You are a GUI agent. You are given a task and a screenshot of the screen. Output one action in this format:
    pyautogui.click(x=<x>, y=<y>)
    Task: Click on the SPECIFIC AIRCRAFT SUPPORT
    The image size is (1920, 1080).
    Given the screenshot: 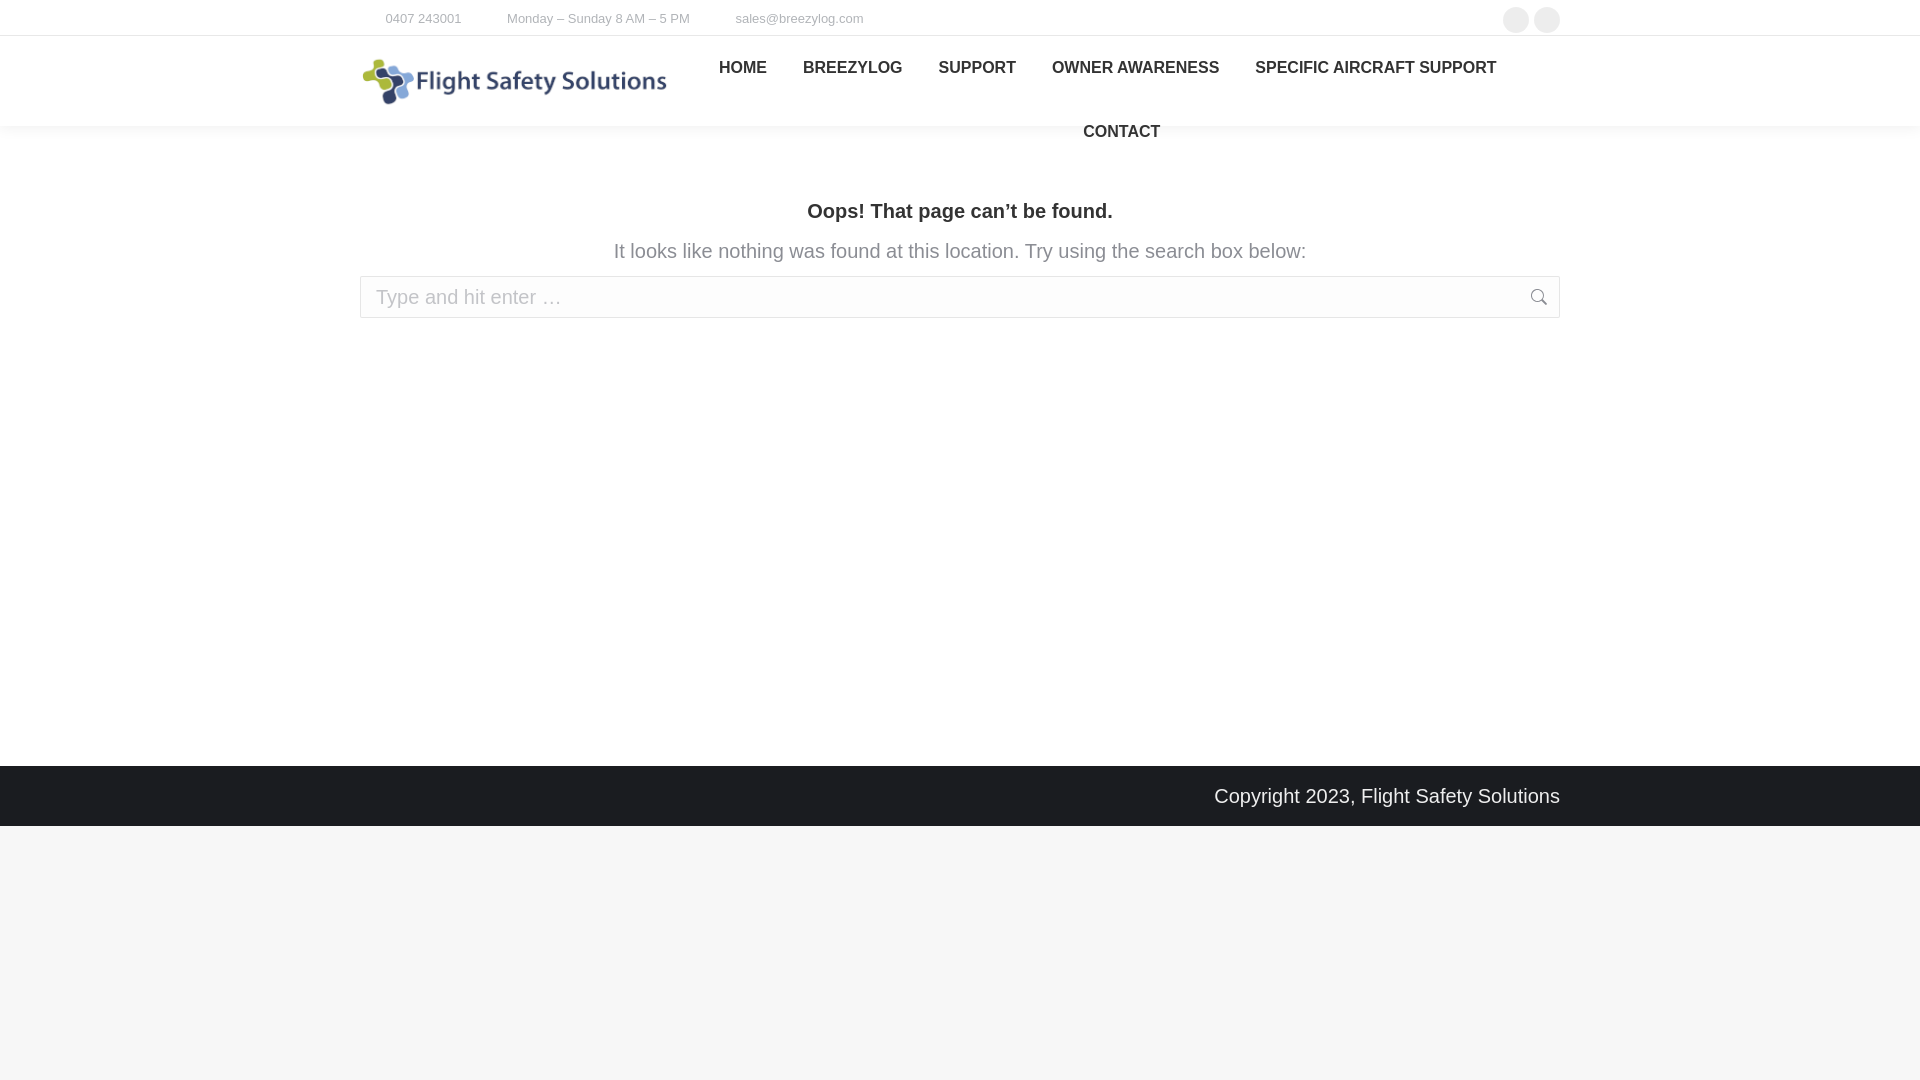 What is the action you would take?
    pyautogui.click(x=1376, y=68)
    